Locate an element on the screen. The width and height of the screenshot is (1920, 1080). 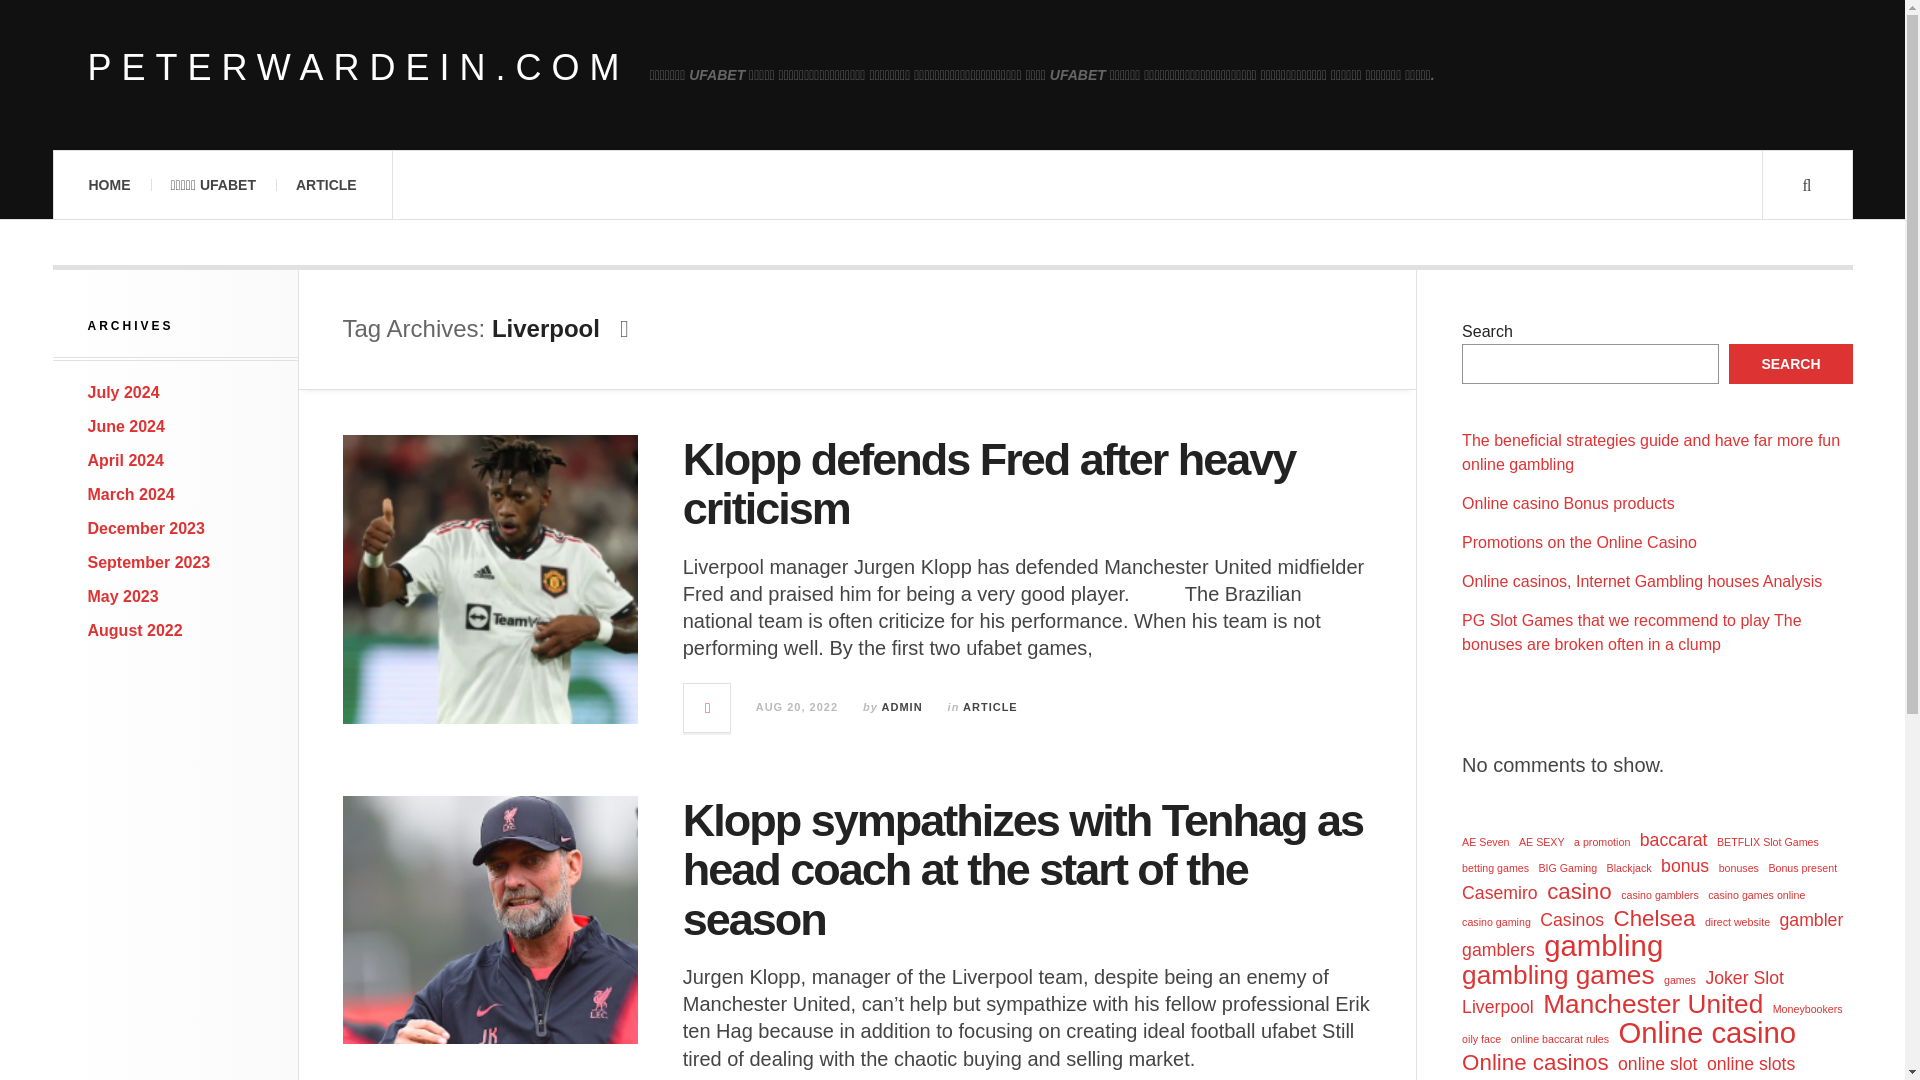
AE SEXY is located at coordinates (1541, 842).